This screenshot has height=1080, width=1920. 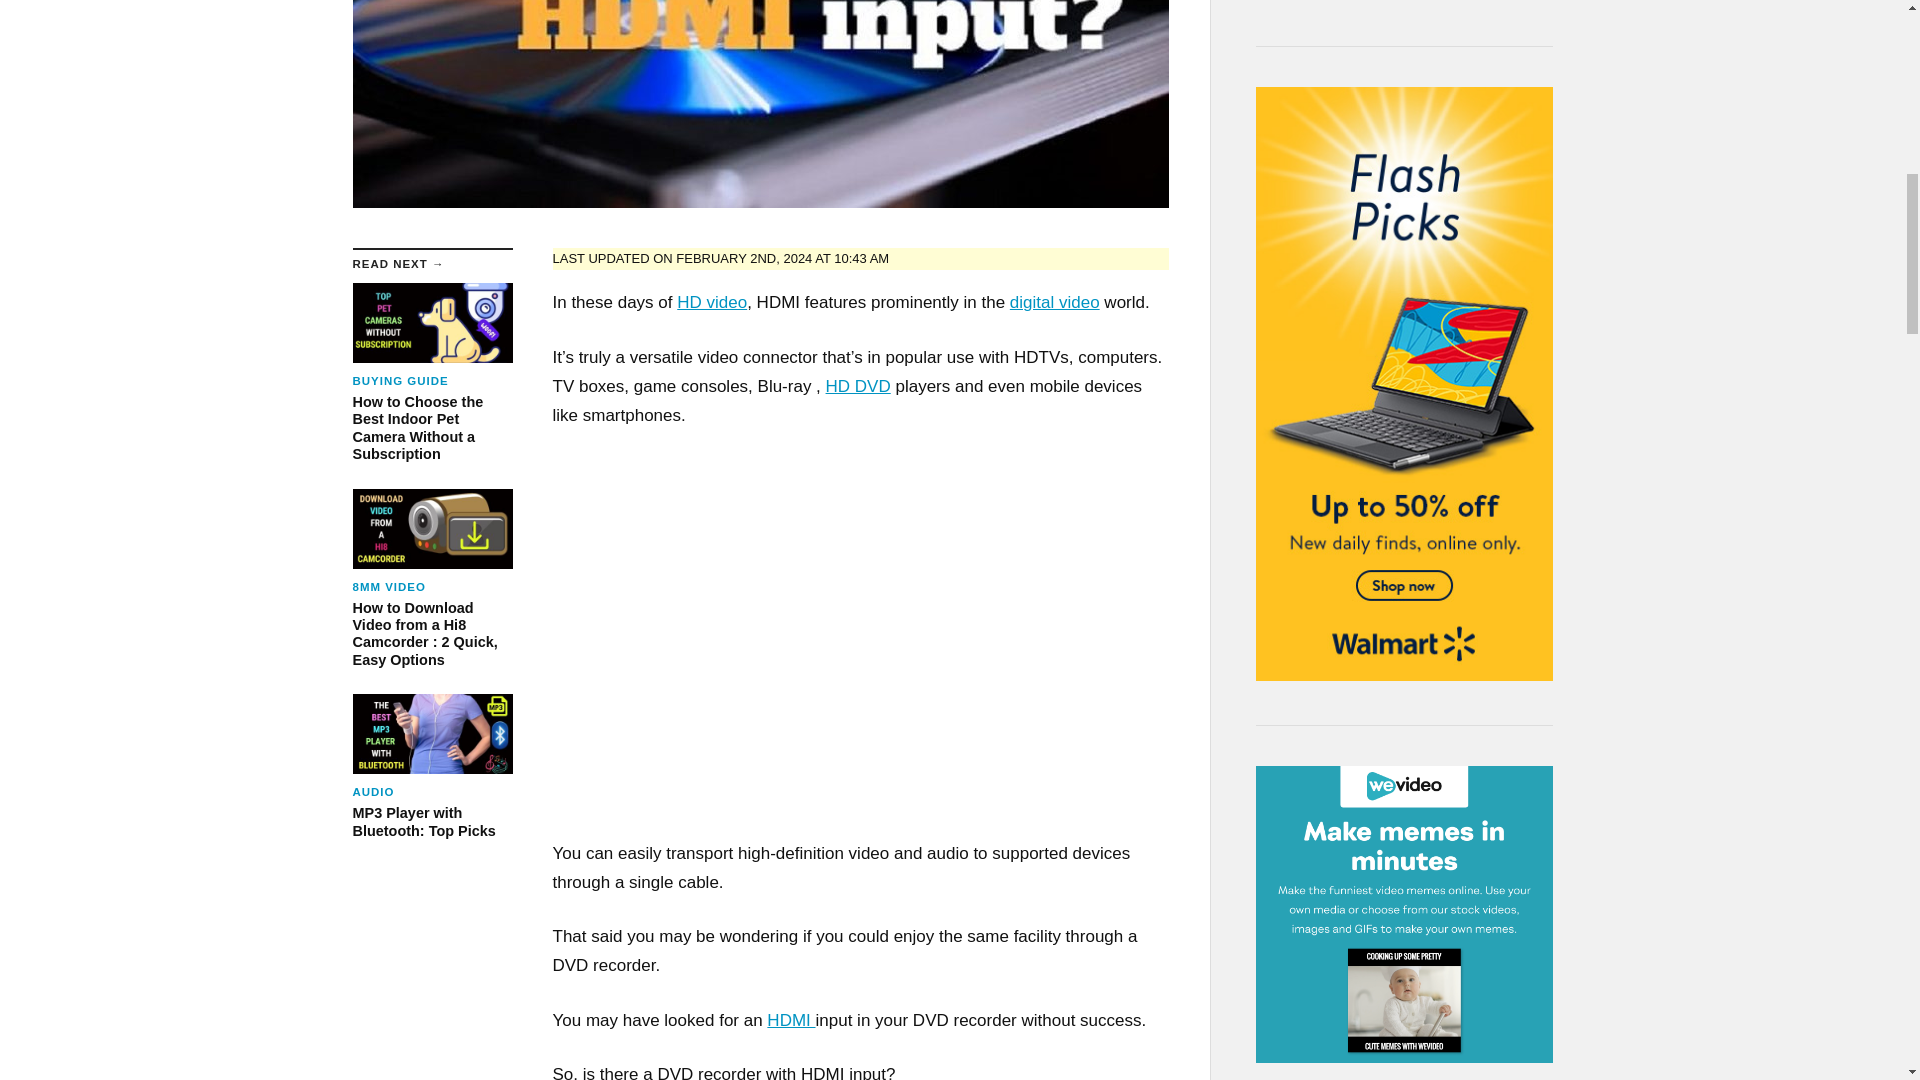 I want to click on HD video, so click(x=790, y=1020).